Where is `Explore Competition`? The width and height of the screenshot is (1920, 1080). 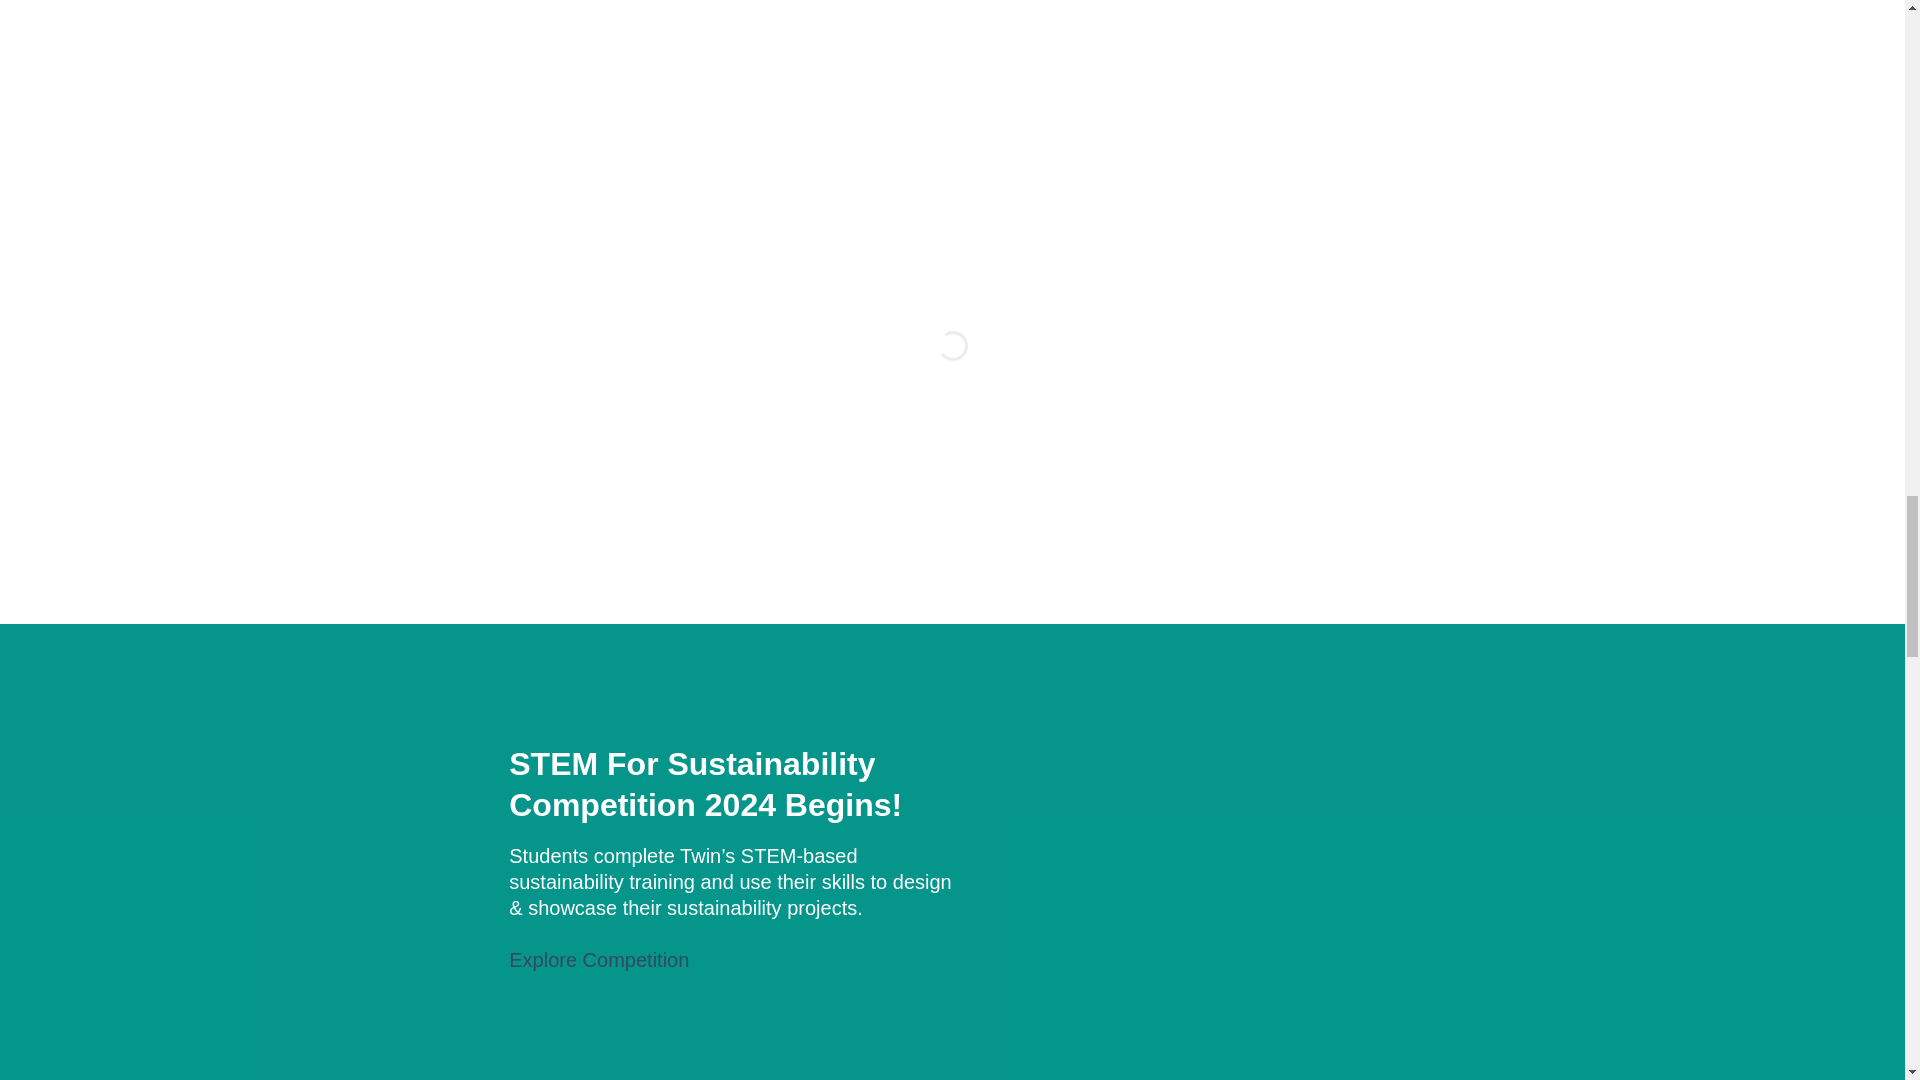 Explore Competition is located at coordinates (598, 960).